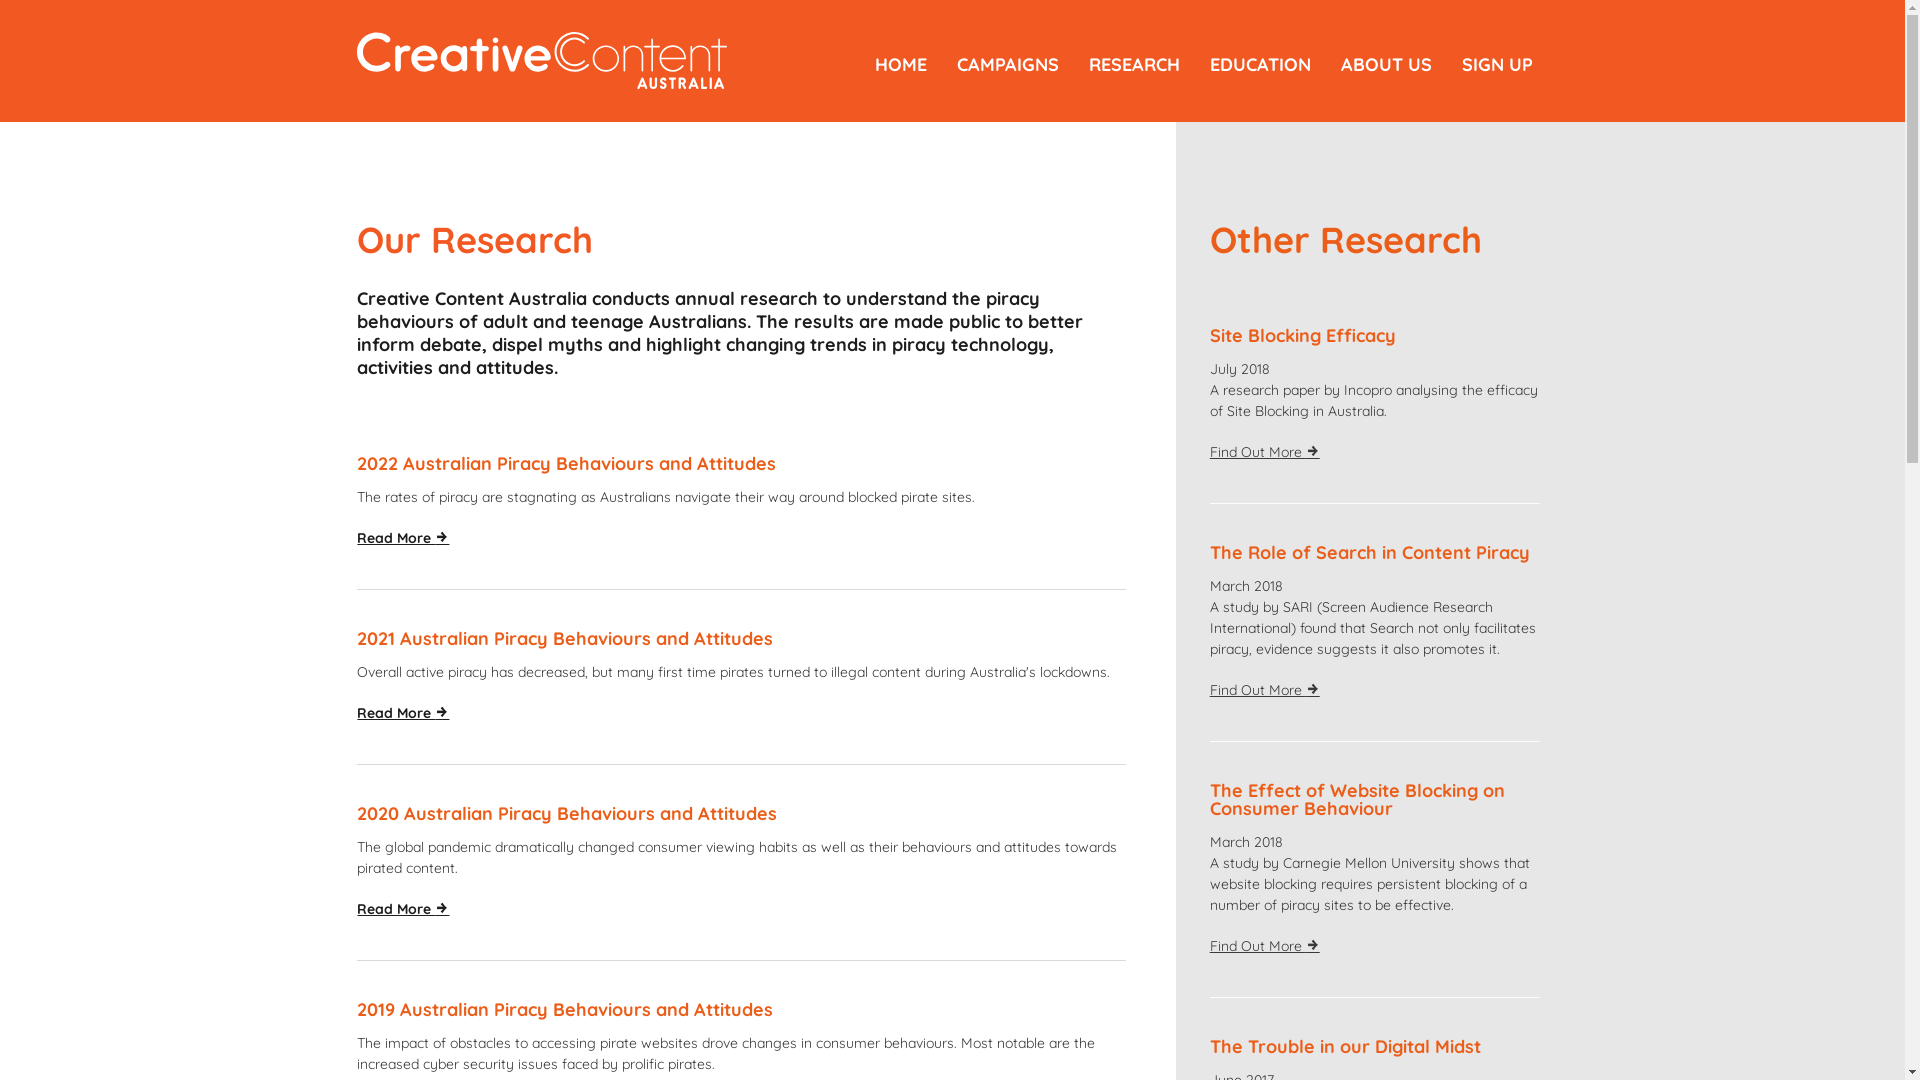 The height and width of the screenshot is (1080, 1920). Describe the element at coordinates (1346, 1046) in the screenshot. I see `The Trouble in our Digital Midst` at that location.